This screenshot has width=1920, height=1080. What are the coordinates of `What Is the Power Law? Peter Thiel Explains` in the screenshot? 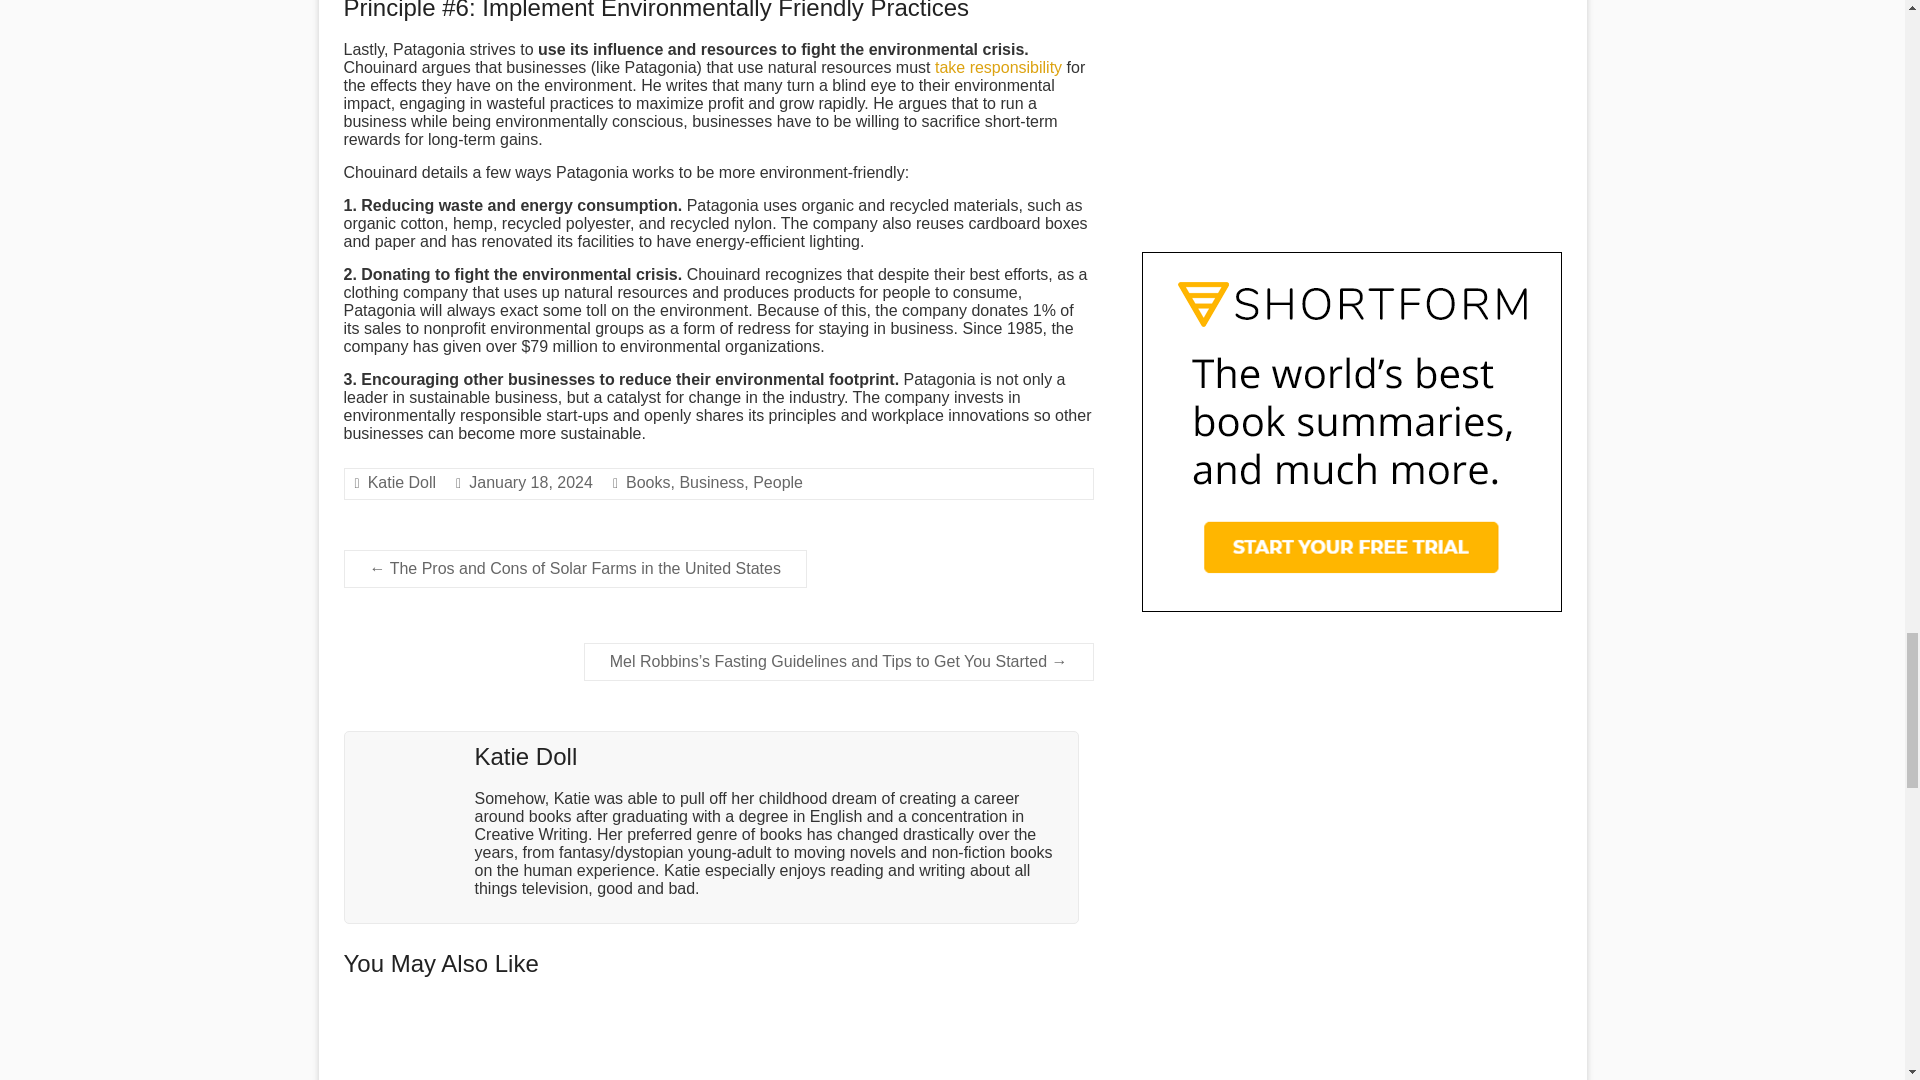 It's located at (456, 1018).